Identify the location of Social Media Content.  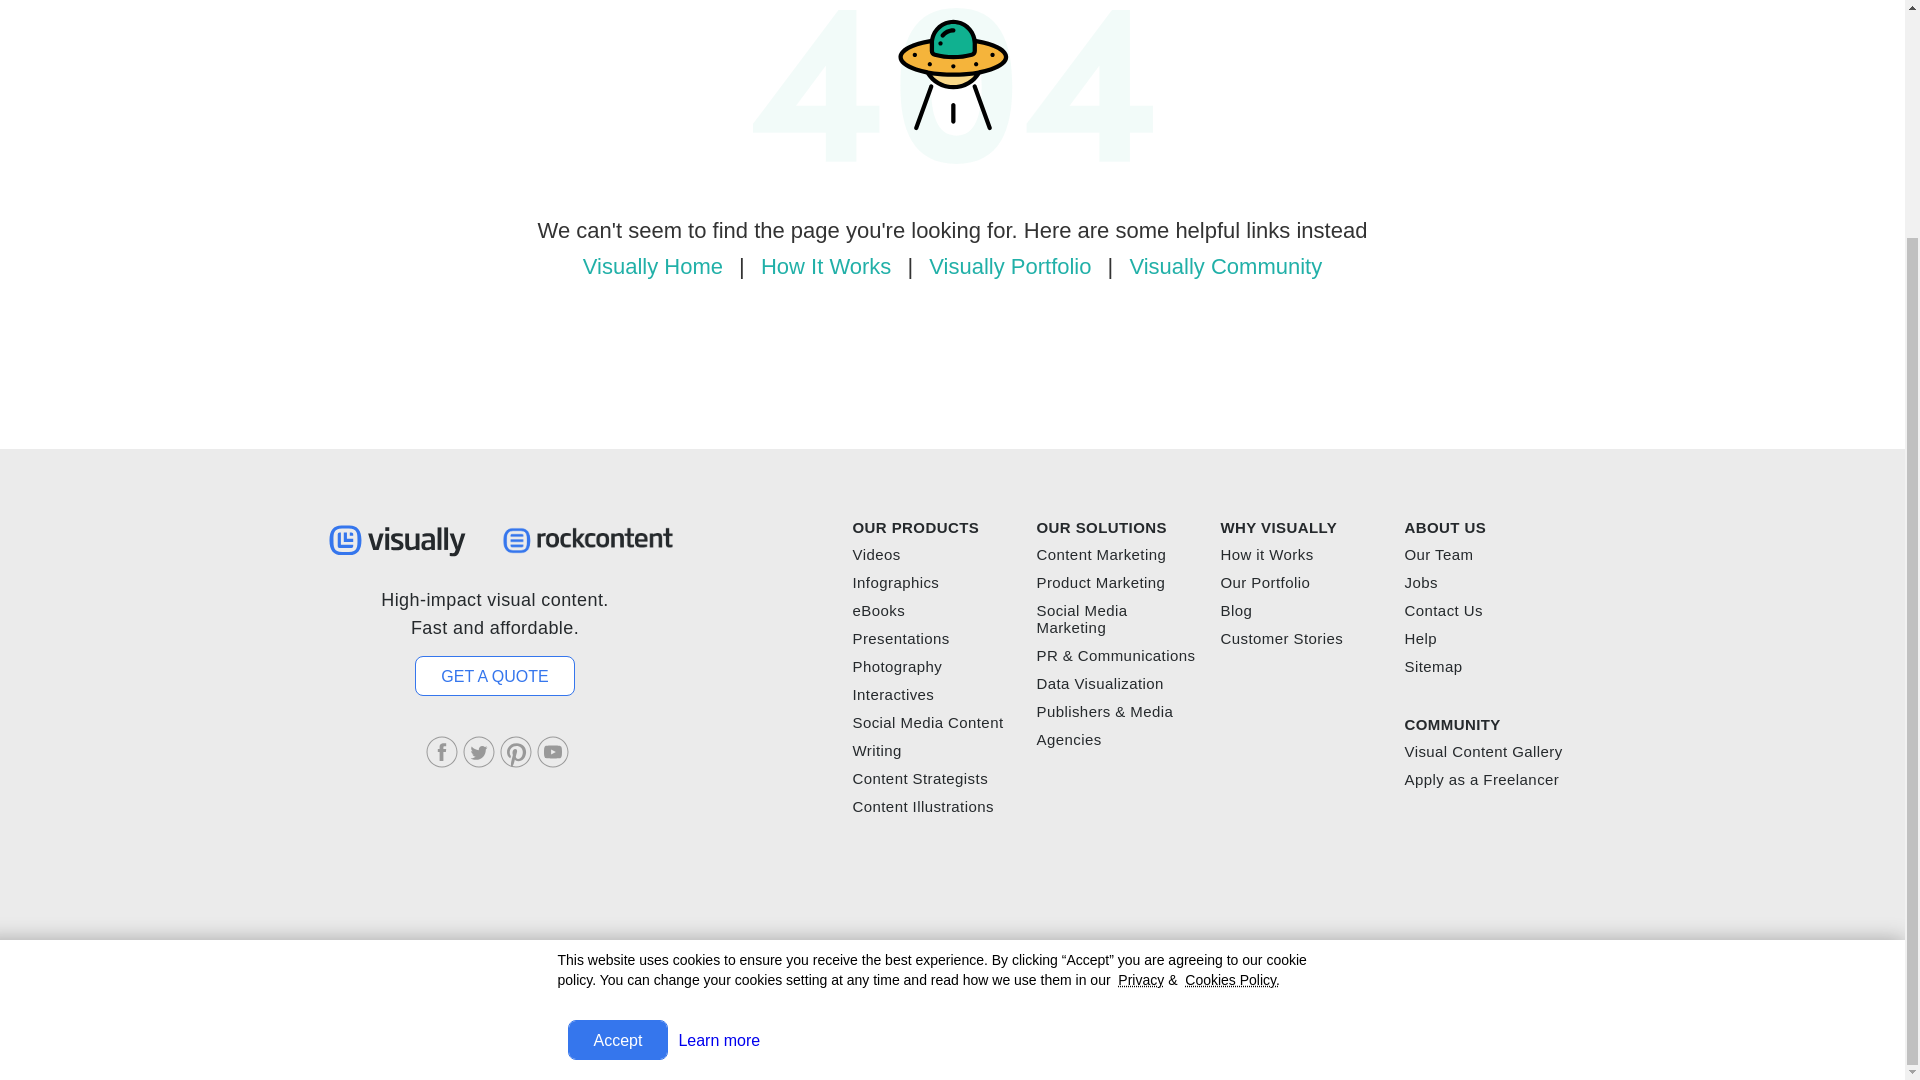
(927, 722).